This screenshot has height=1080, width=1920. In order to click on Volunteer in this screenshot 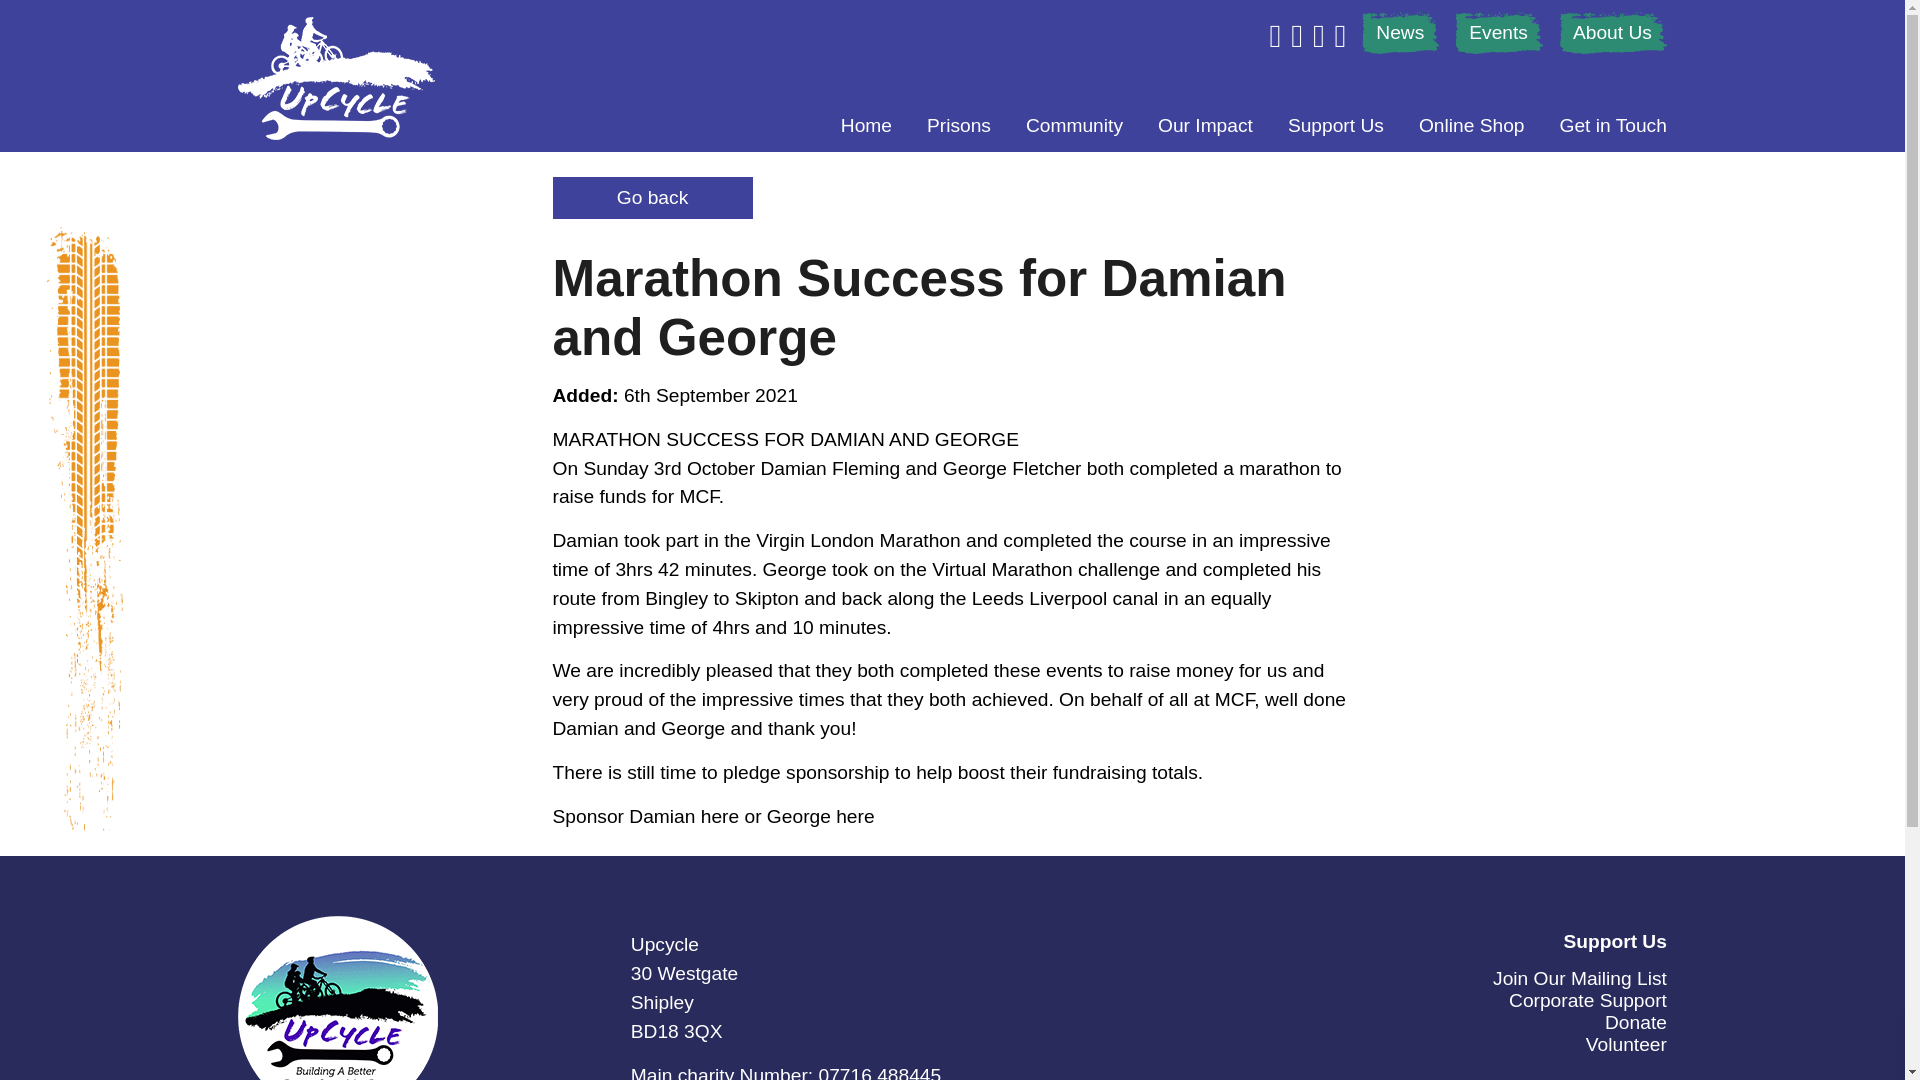, I will do `click(1626, 1044)`.